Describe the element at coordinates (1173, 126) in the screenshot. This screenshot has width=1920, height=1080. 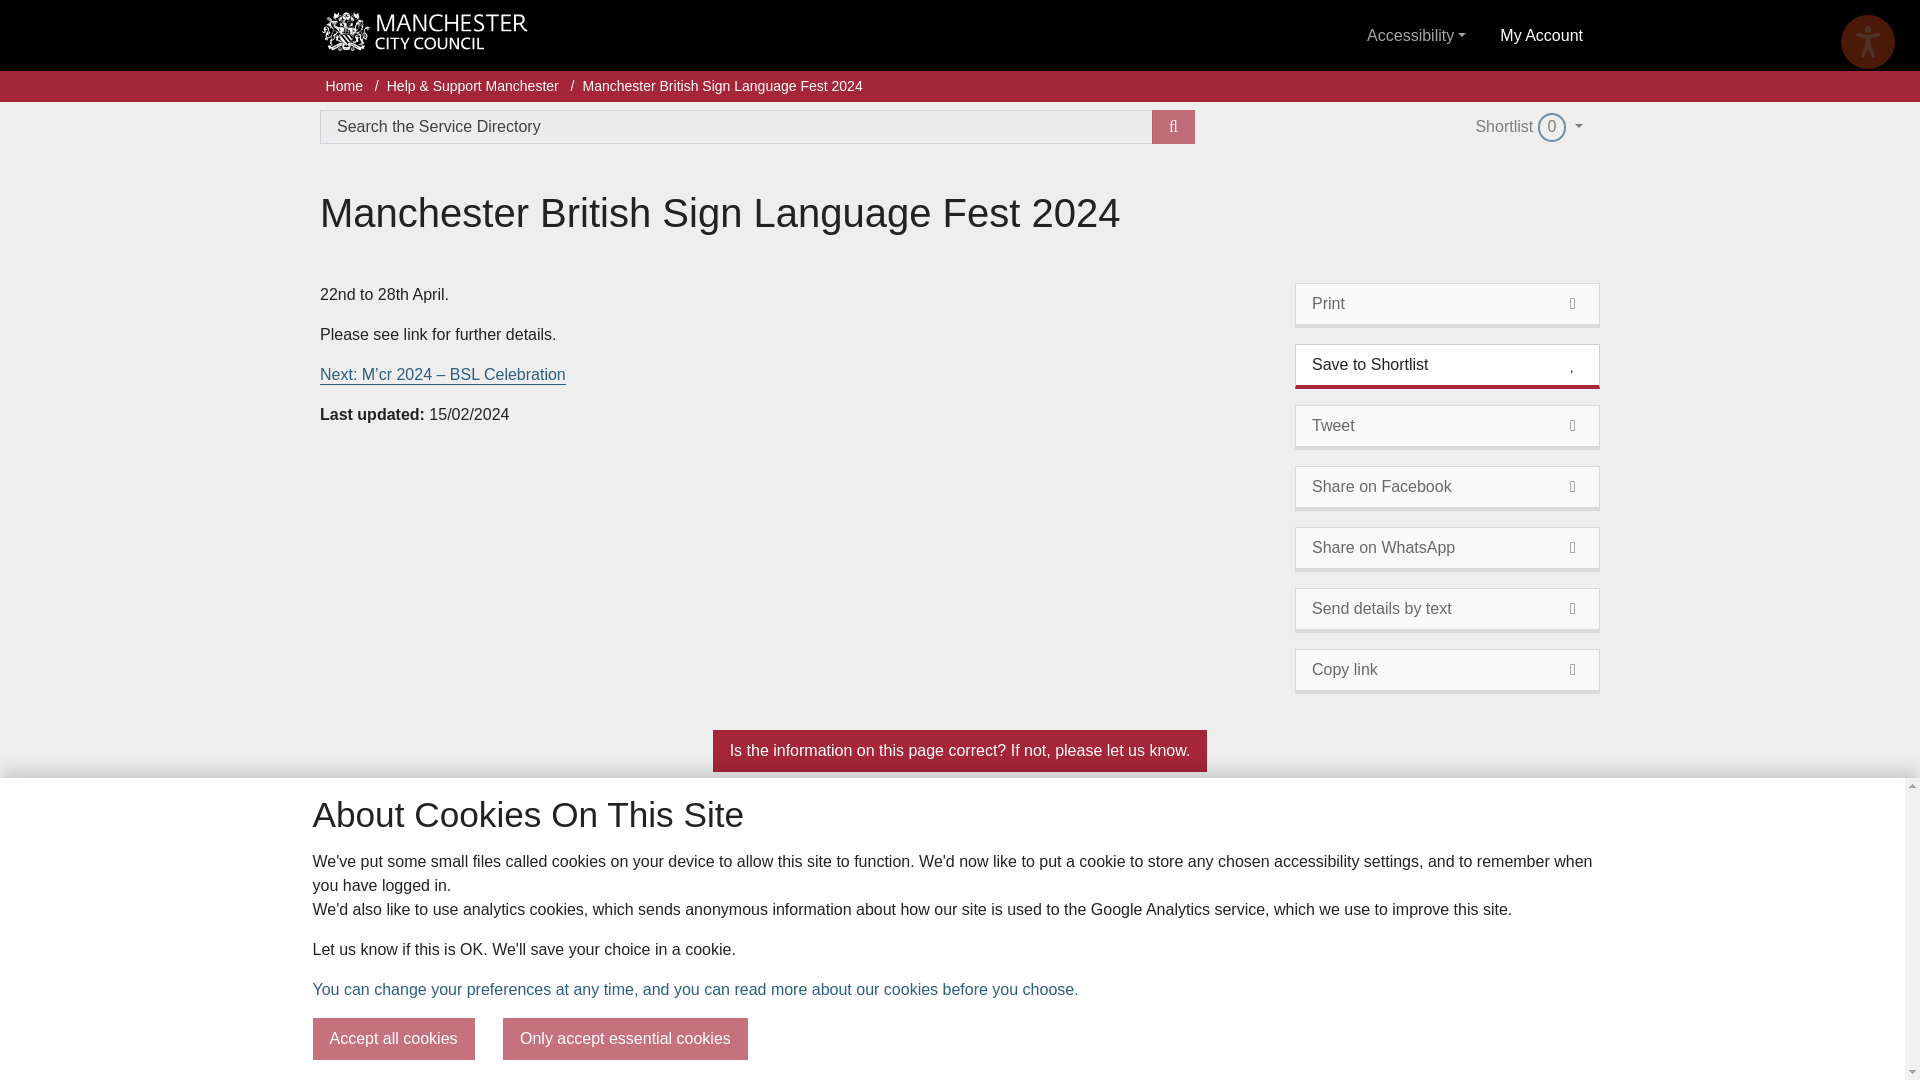
I see `Search` at that location.